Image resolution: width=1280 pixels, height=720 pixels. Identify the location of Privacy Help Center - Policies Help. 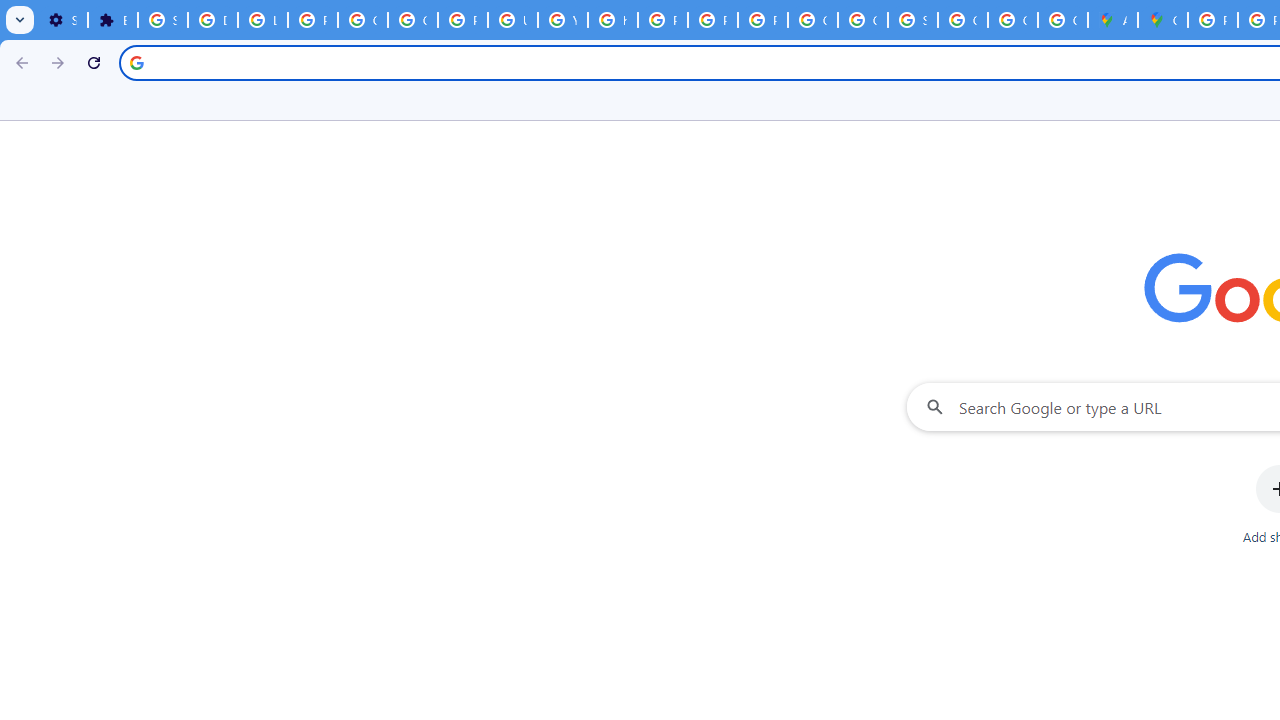
(662, 20).